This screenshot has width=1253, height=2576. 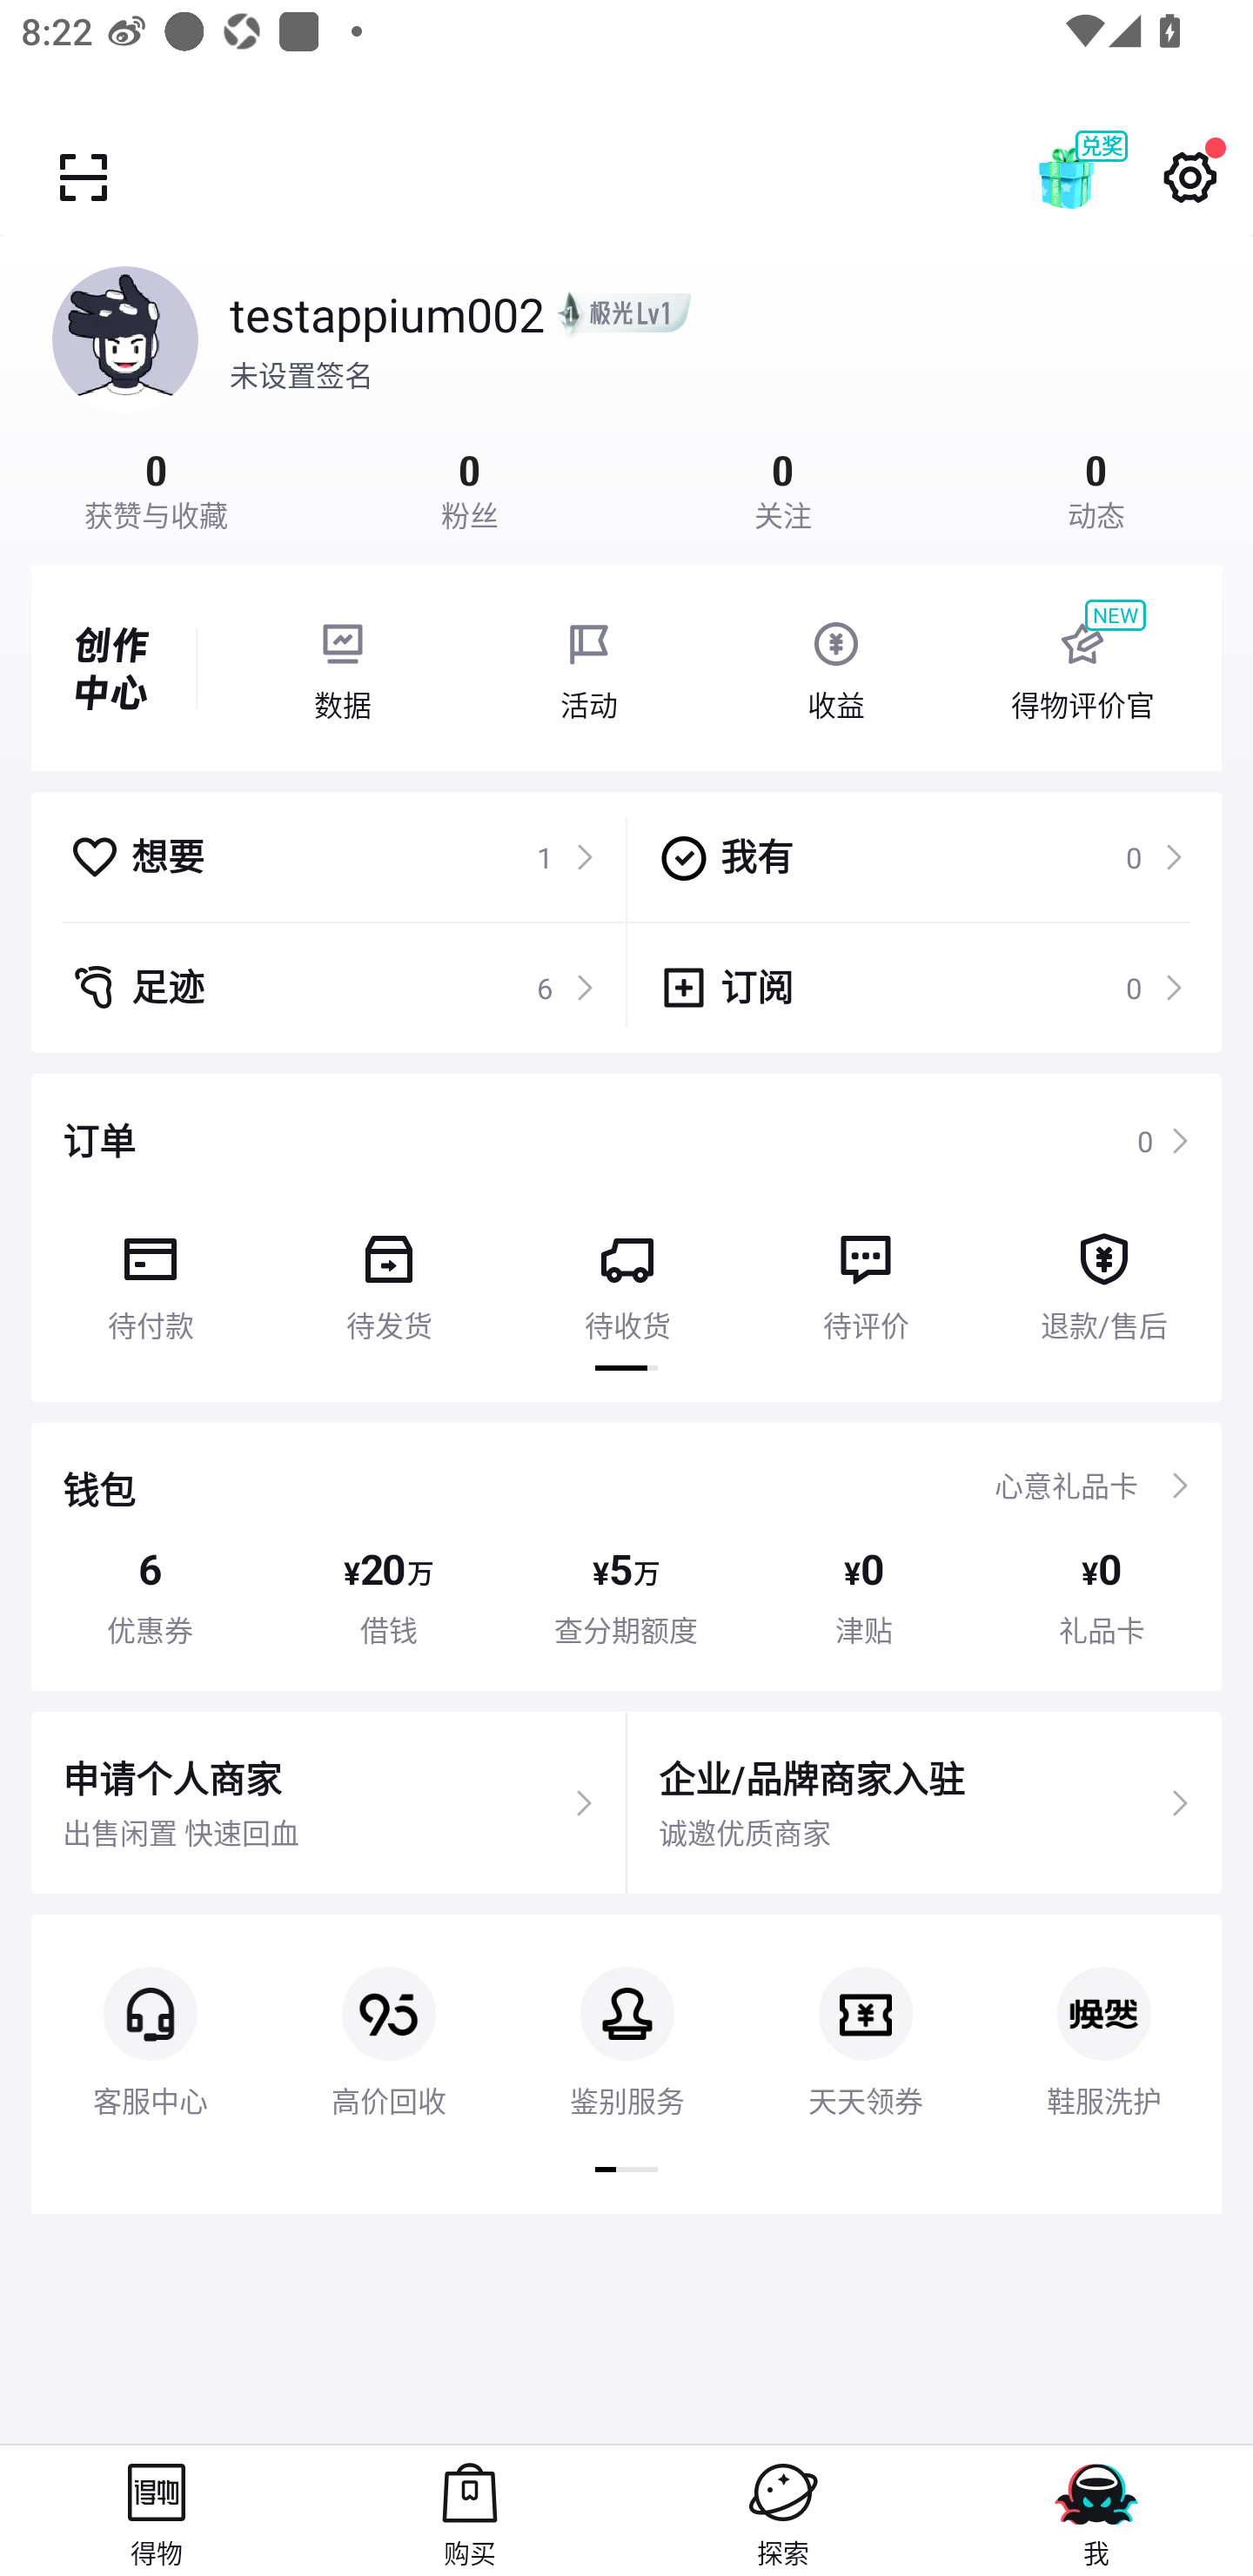 What do you see at coordinates (626, 1597) in the screenshot?
I see `¥ 5 万 查分期额度` at bounding box center [626, 1597].